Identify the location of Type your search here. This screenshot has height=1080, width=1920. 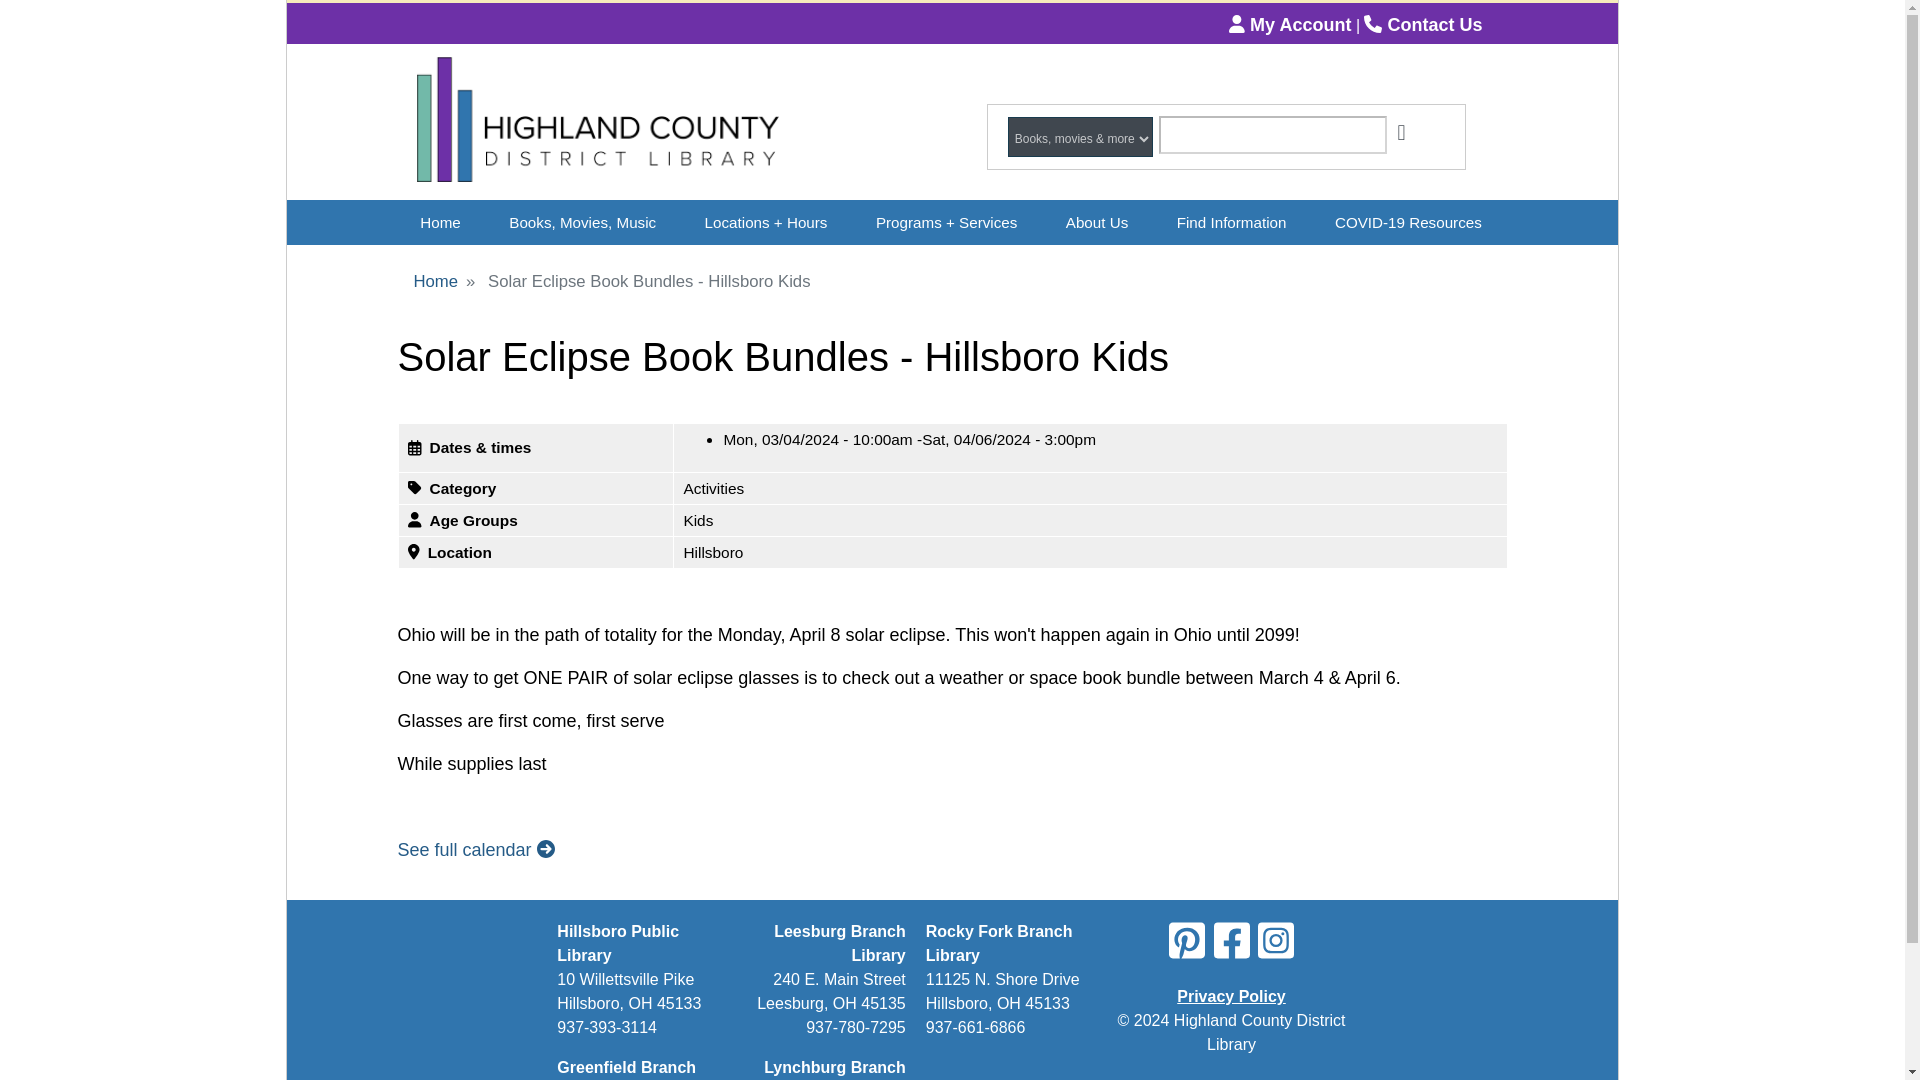
(1272, 134).